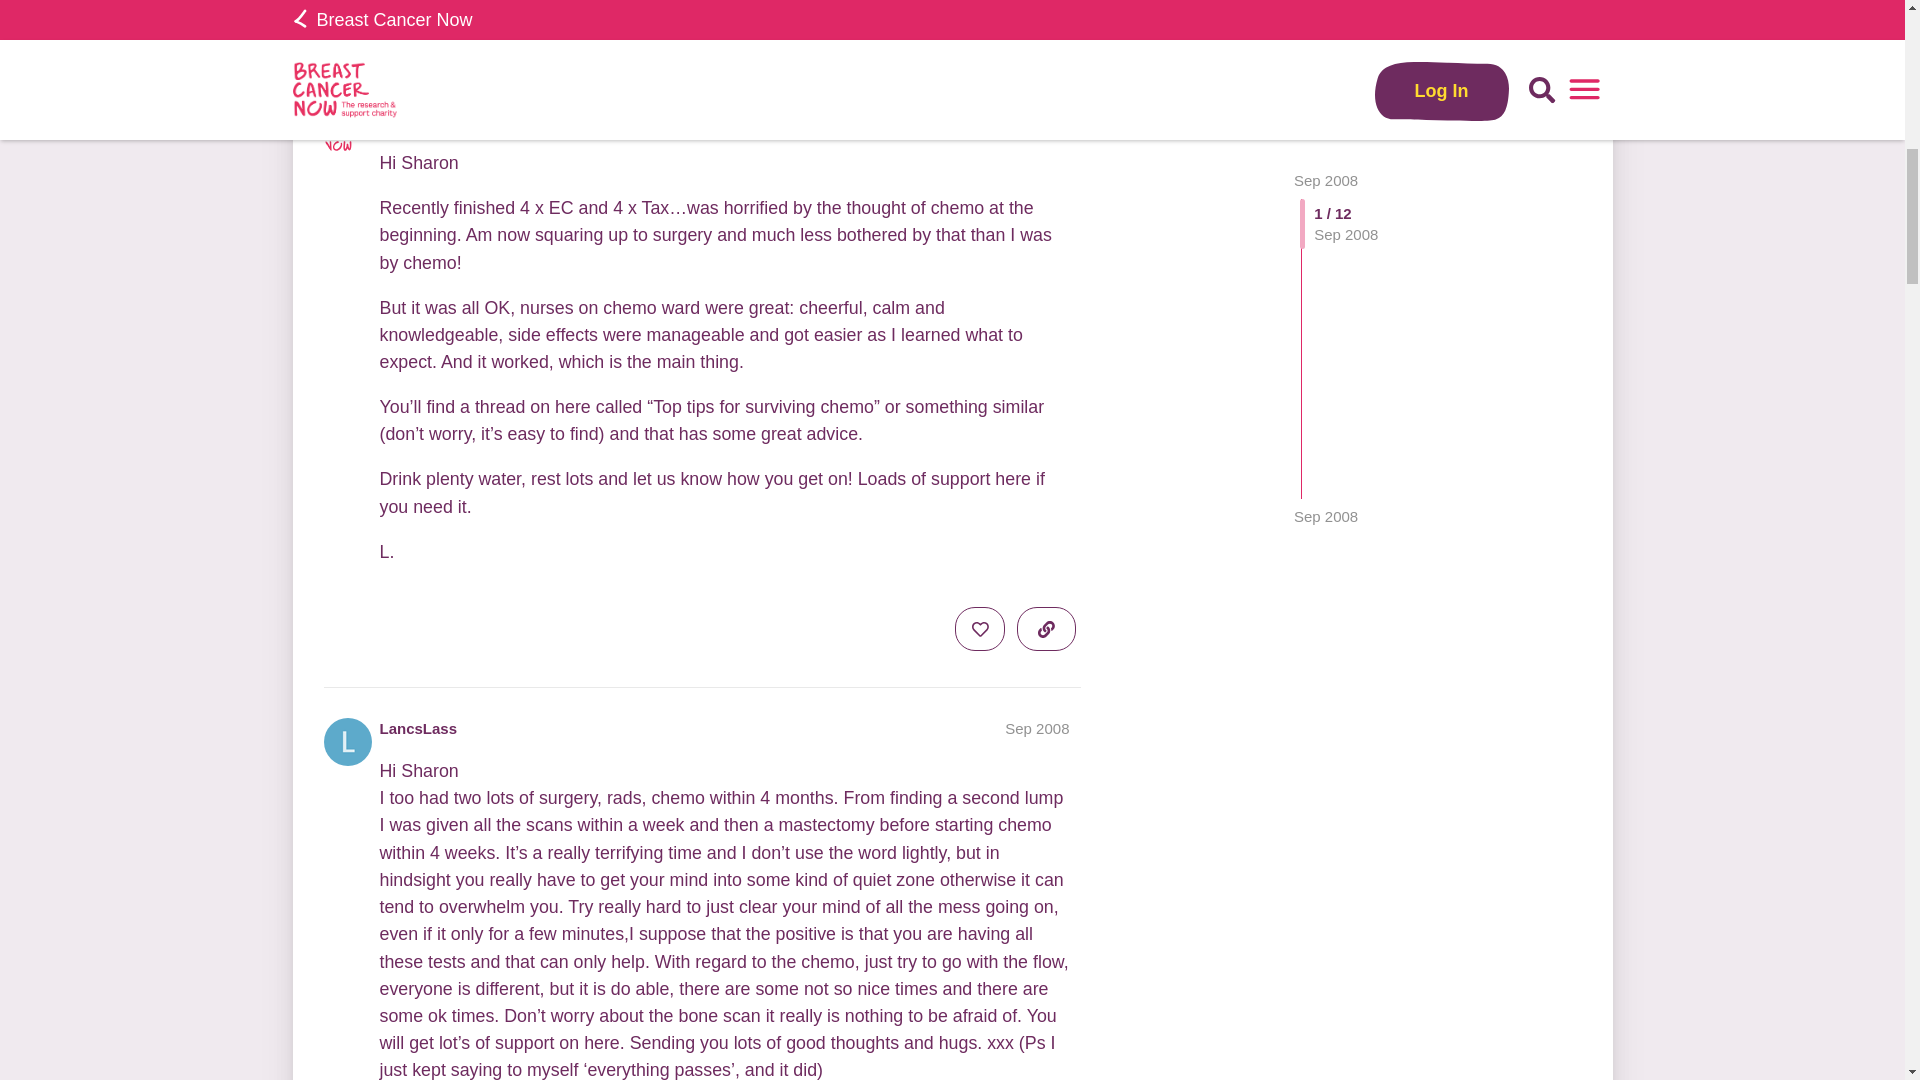 The height and width of the screenshot is (1080, 1920). I want to click on 5, so click(744, 30).